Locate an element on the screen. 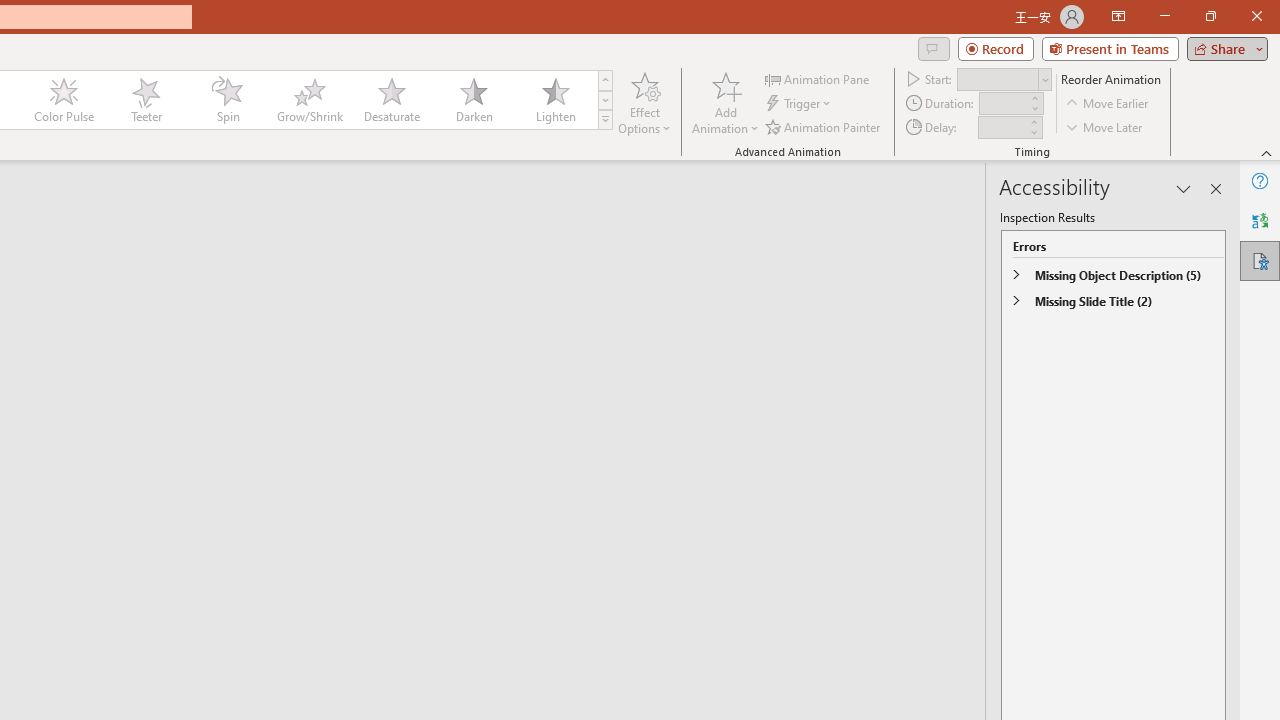  Move Earlier is located at coordinates (1108, 104).